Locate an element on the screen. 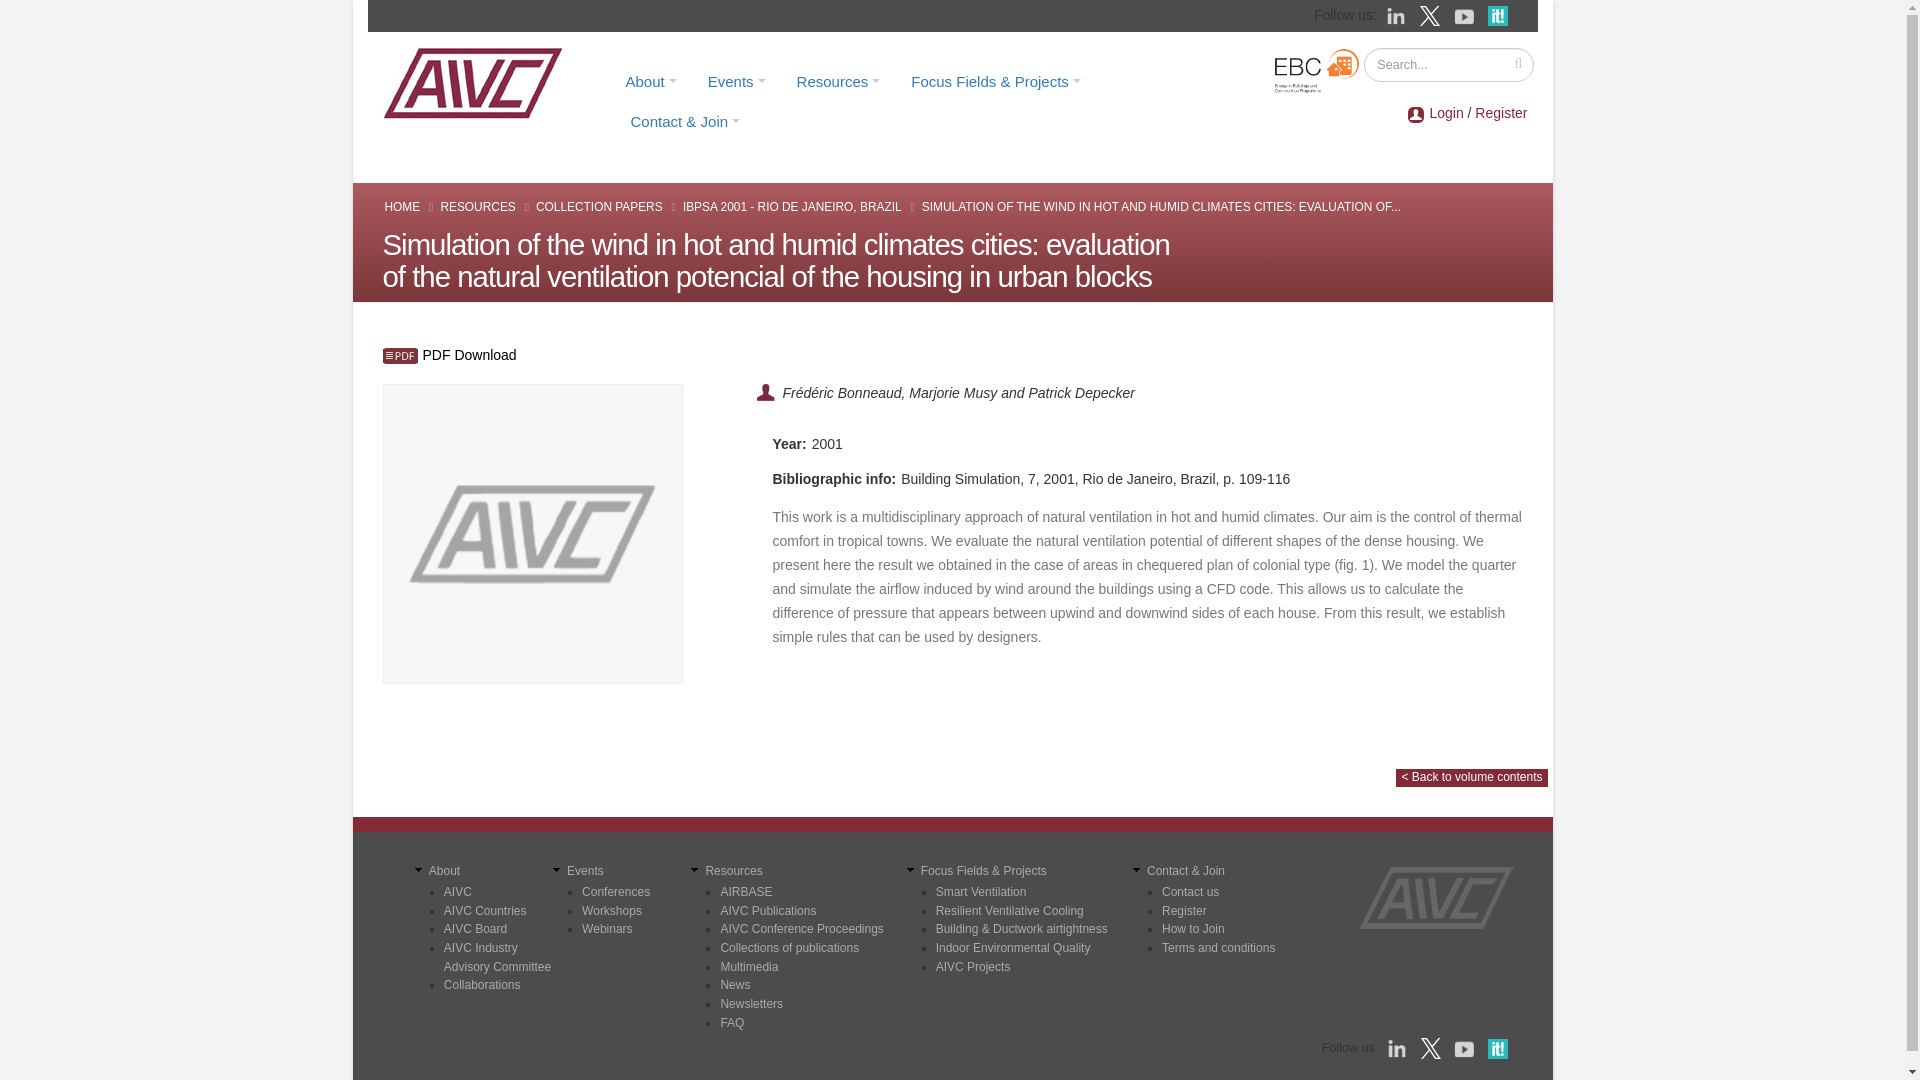  Go to INIVE sccop.it page is located at coordinates (1502, 14).